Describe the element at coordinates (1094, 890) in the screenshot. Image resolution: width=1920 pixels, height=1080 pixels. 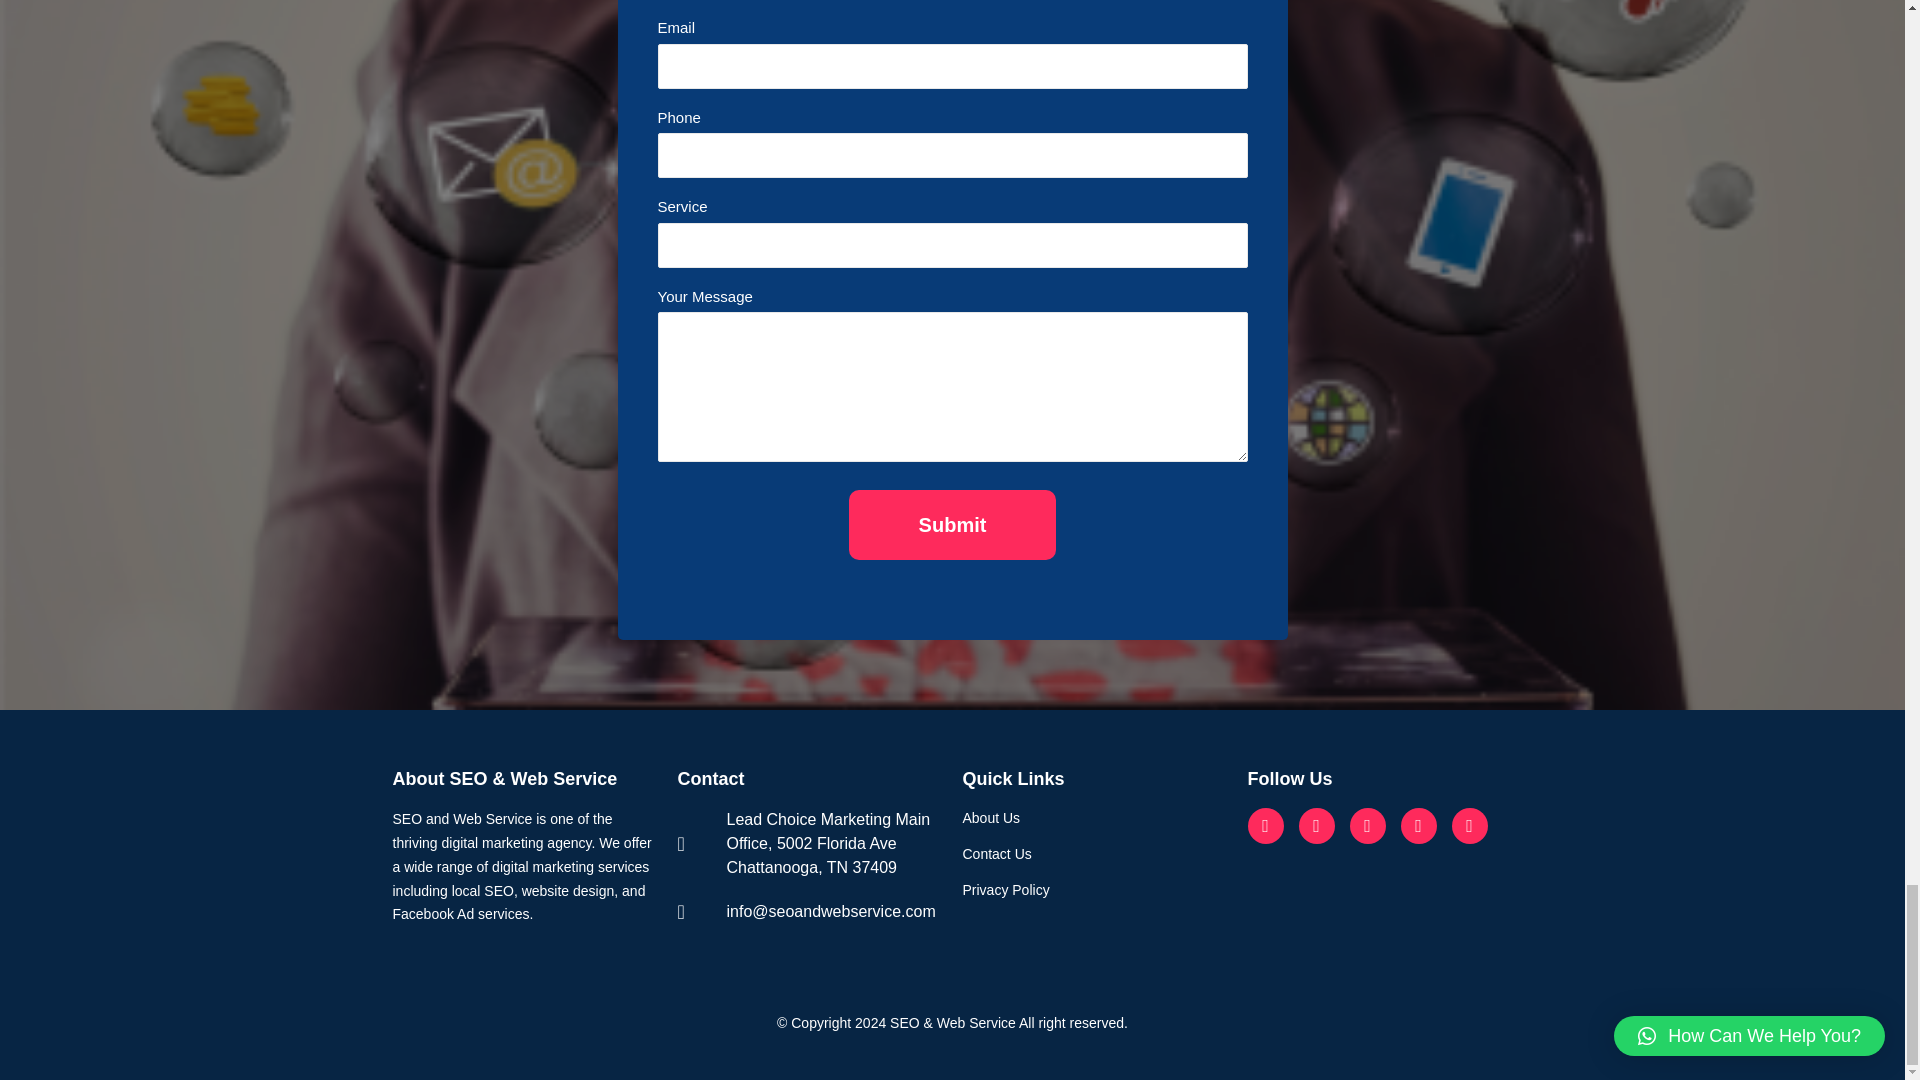
I see `Privacy Policy` at that location.